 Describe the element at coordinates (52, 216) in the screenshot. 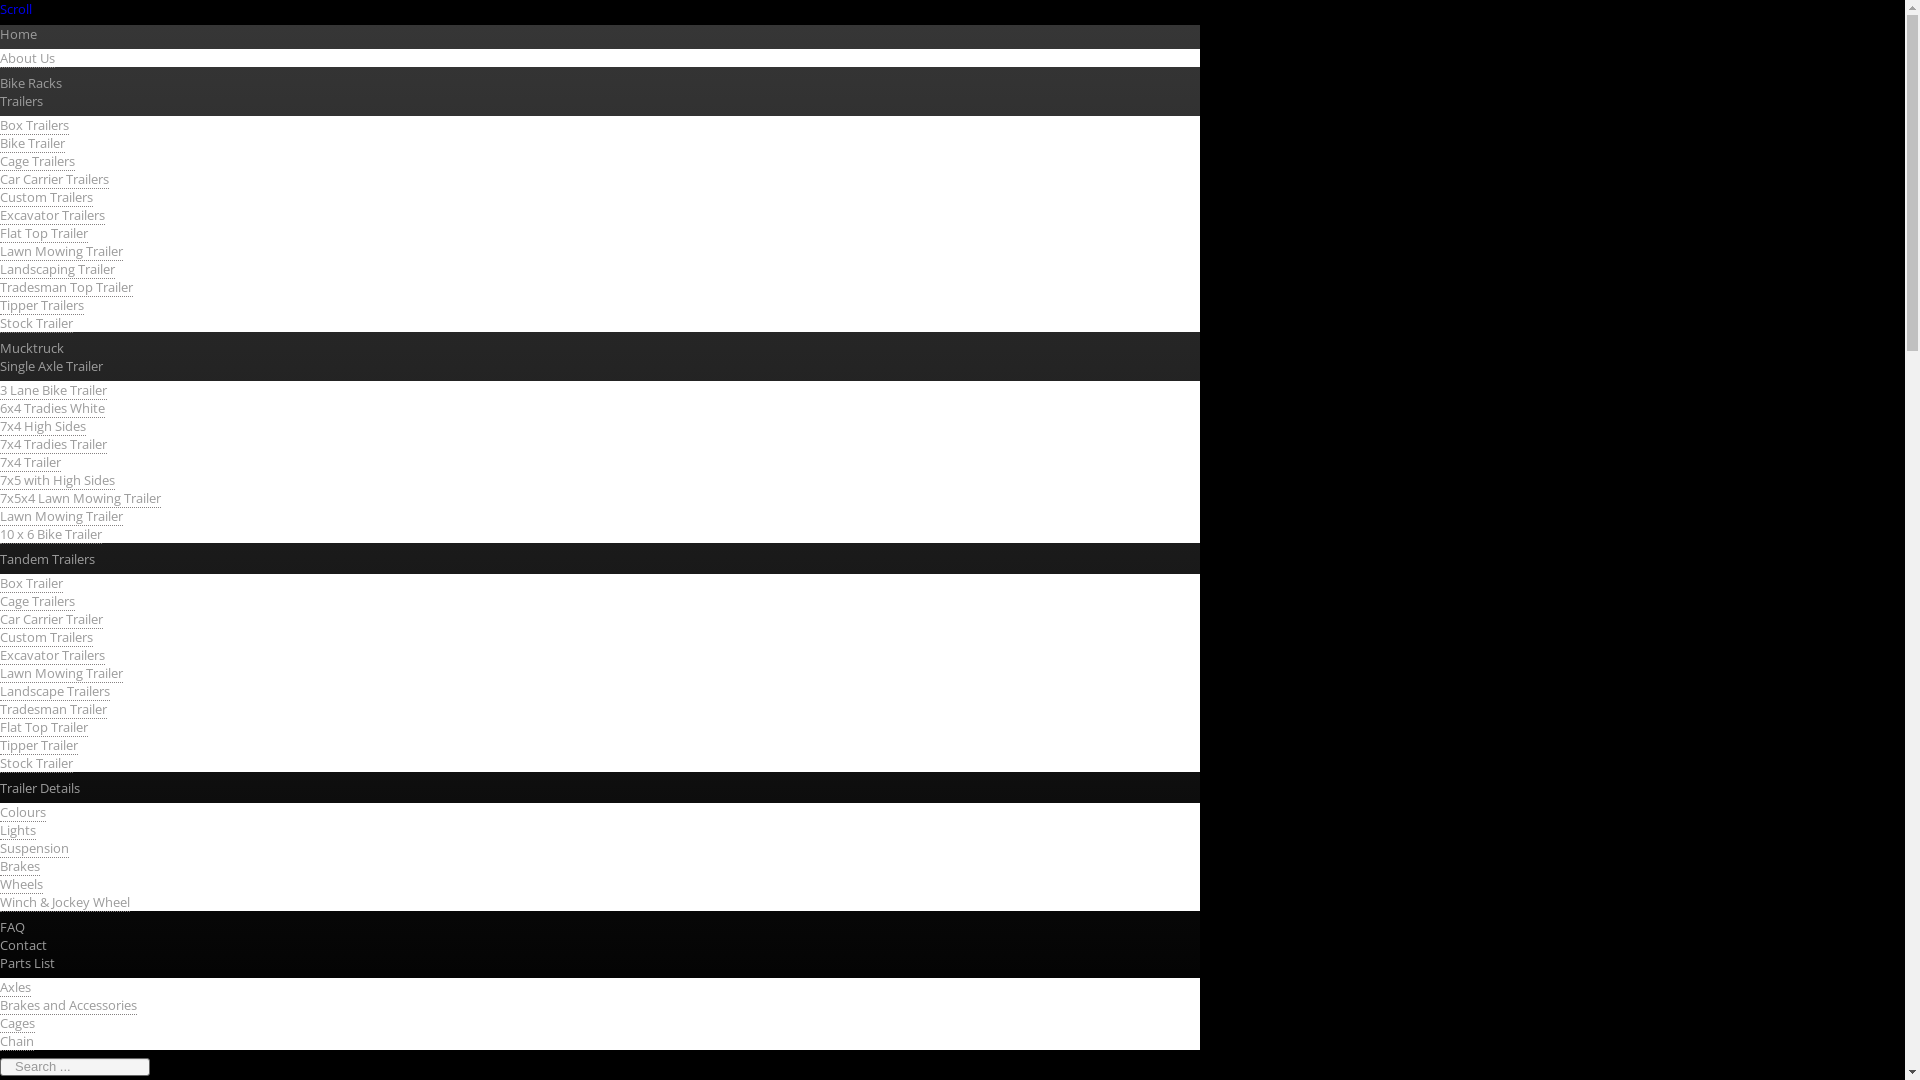

I see `Excavator Trailers` at that location.